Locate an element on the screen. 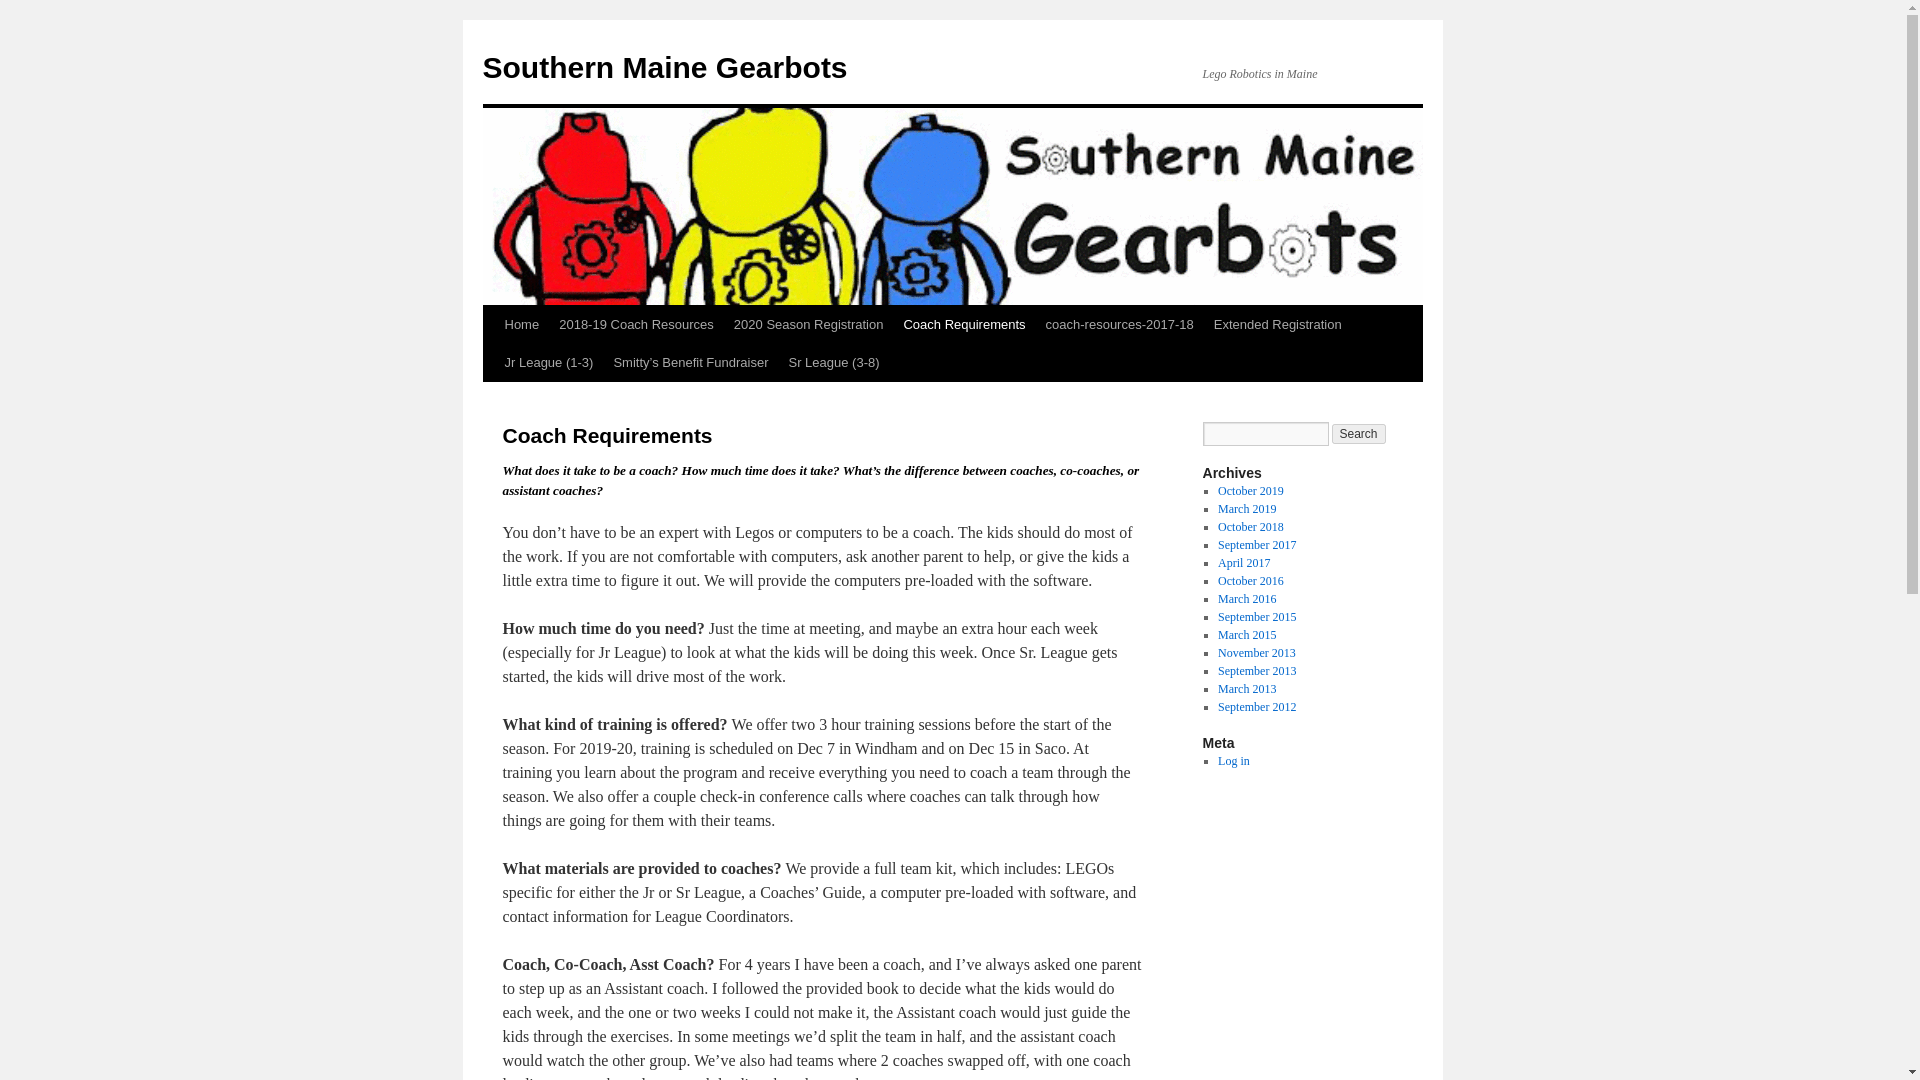  March 2019 is located at coordinates (1246, 509).